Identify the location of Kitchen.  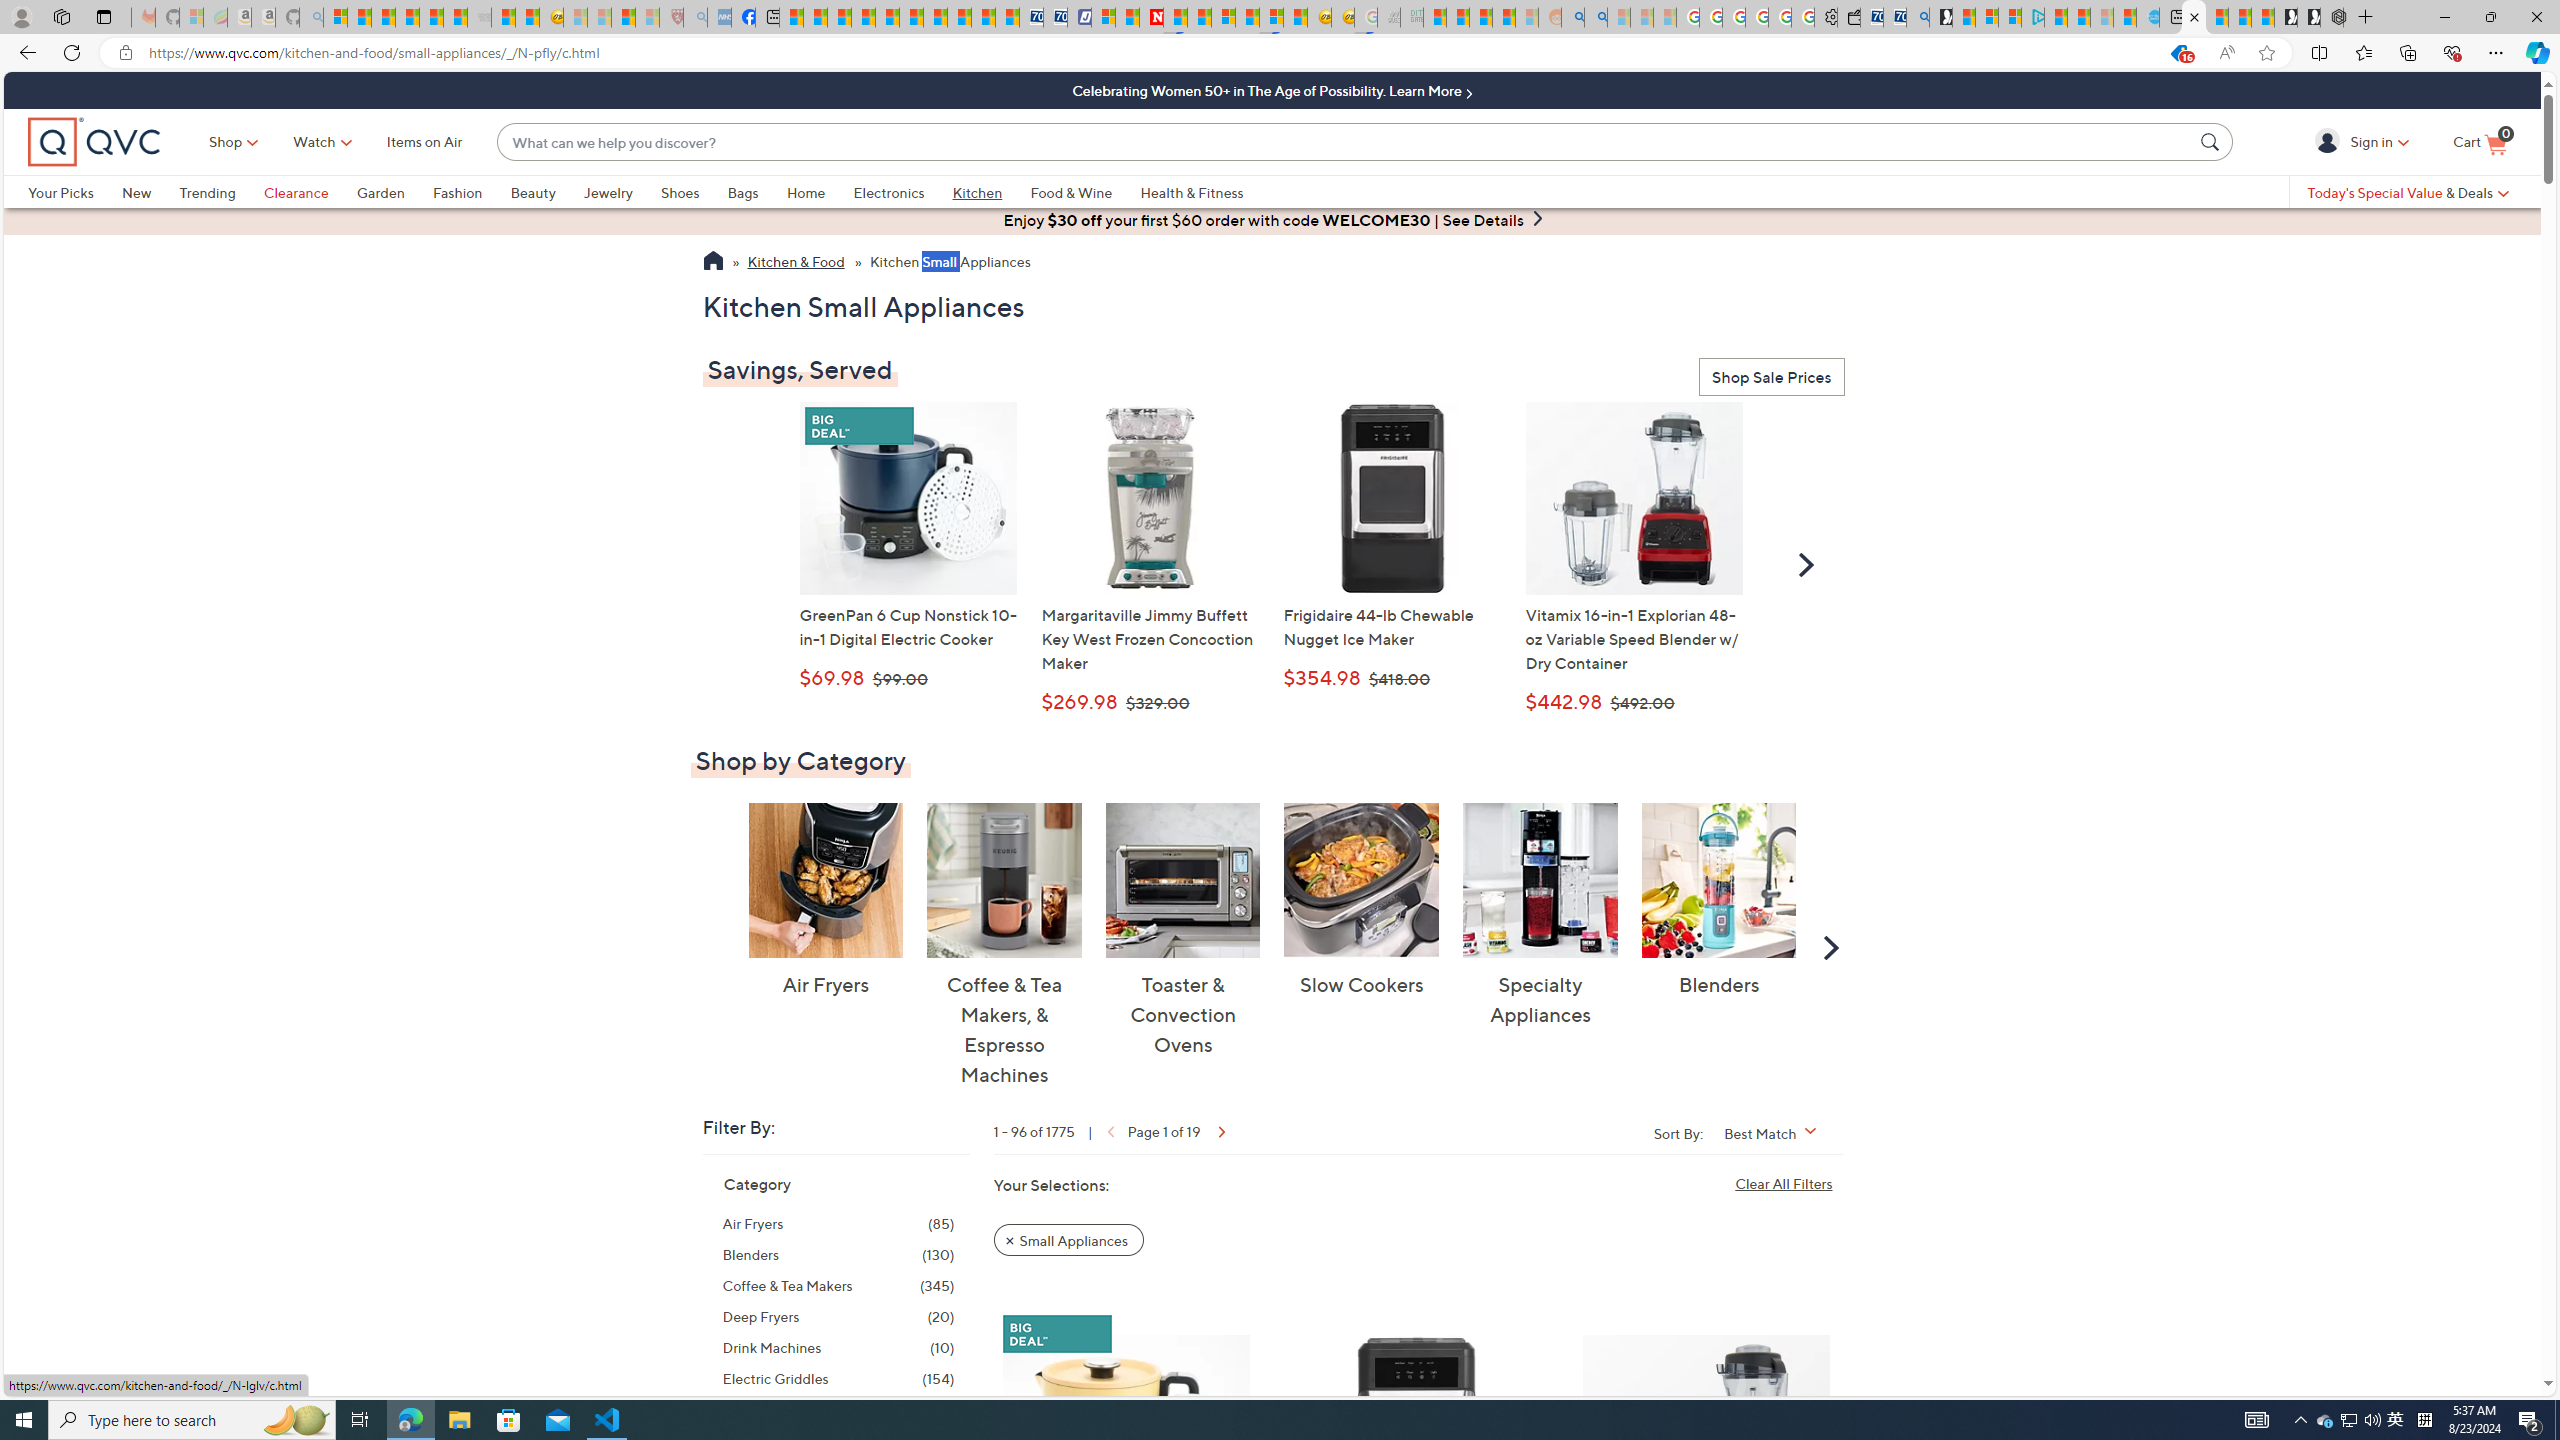
(992, 192).